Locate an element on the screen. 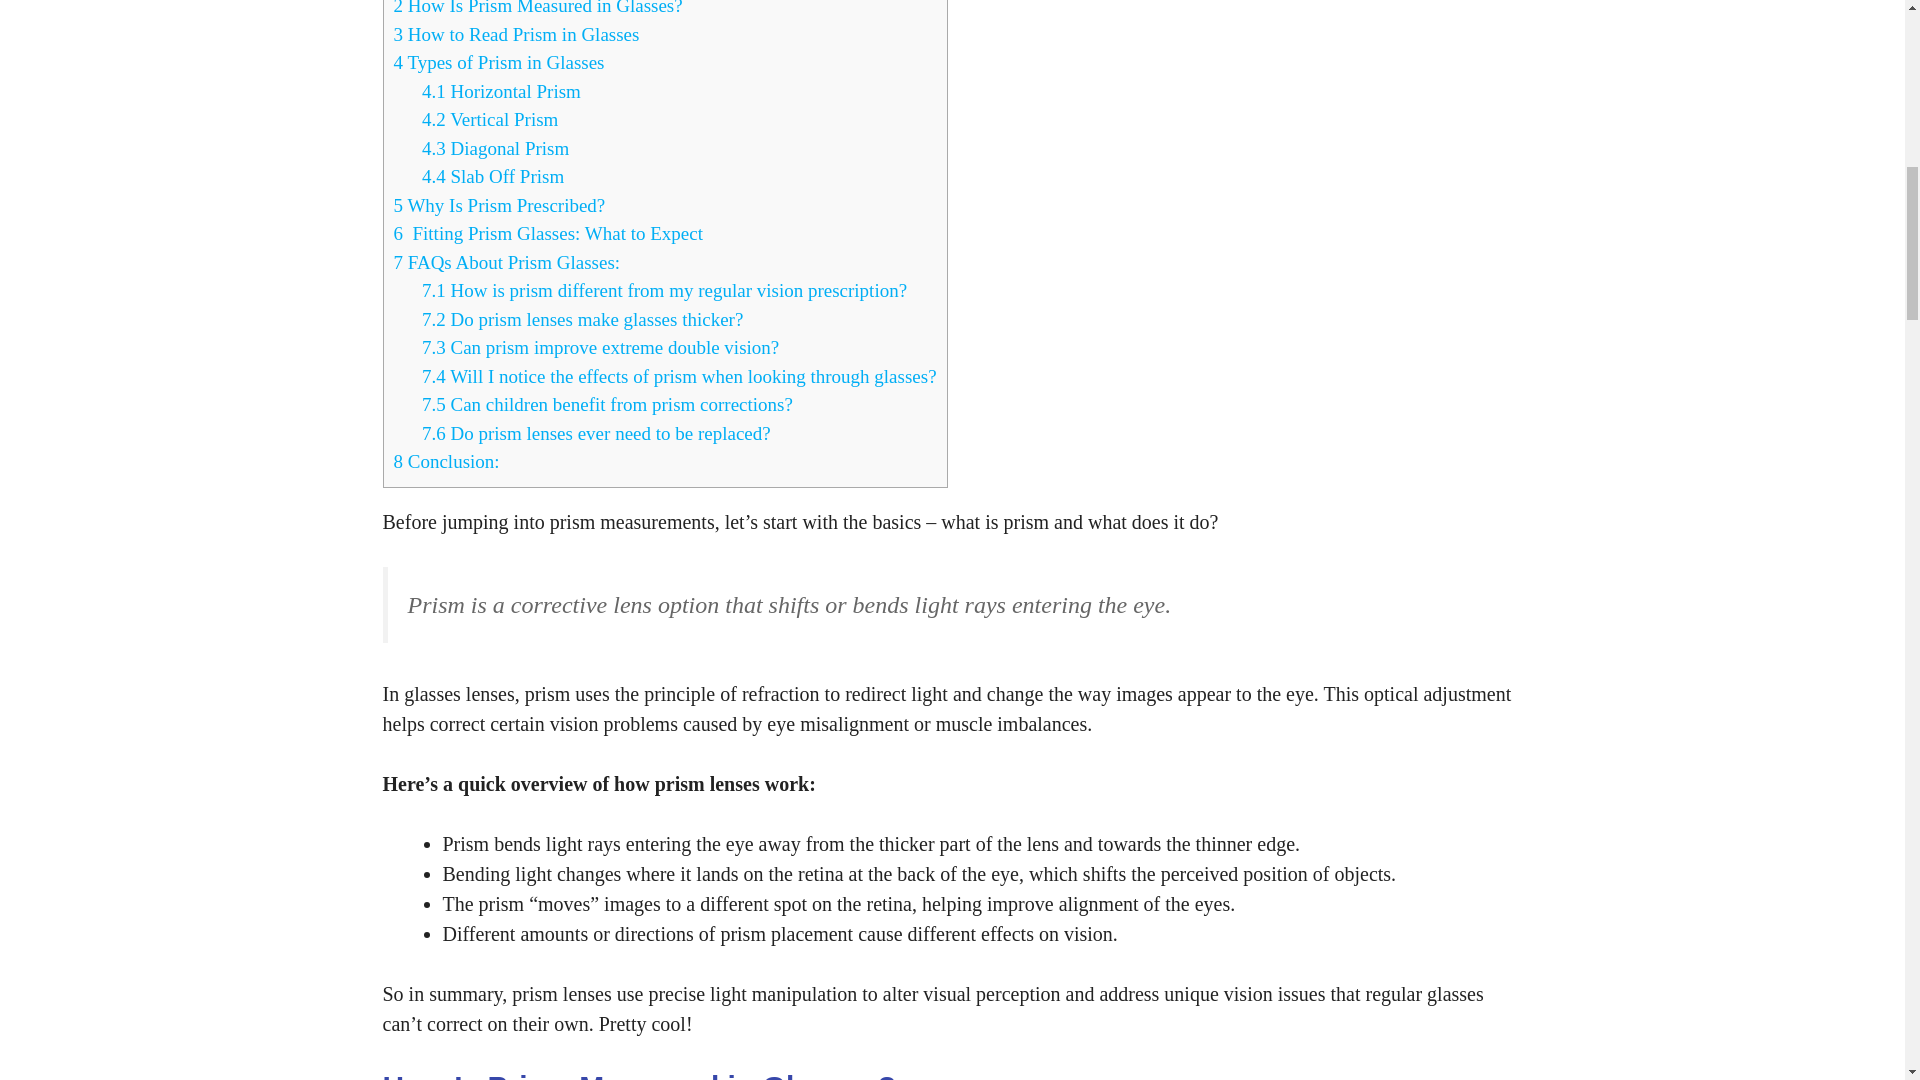  4.4 Slab Off Prism is located at coordinates (493, 176).